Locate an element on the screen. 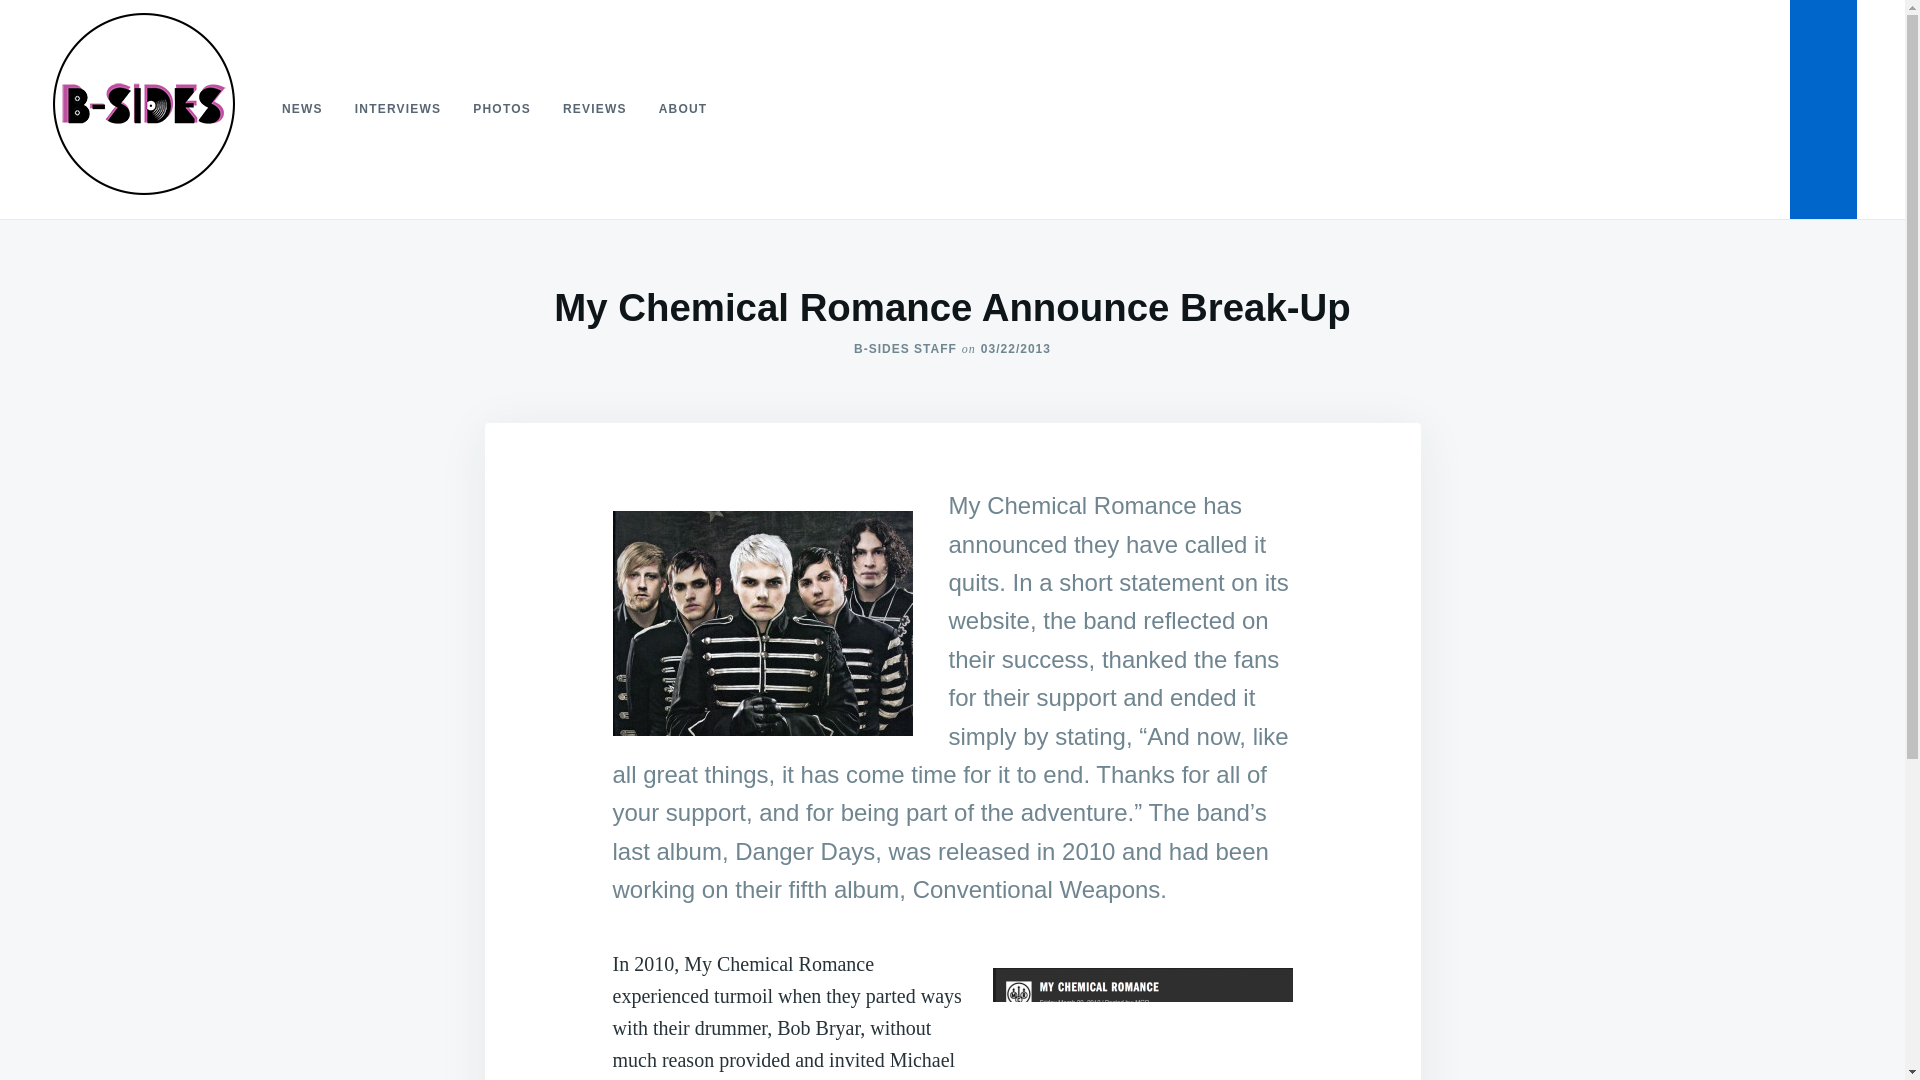 The height and width of the screenshot is (1080, 1920). my-chemical-romance is located at coordinates (762, 622).